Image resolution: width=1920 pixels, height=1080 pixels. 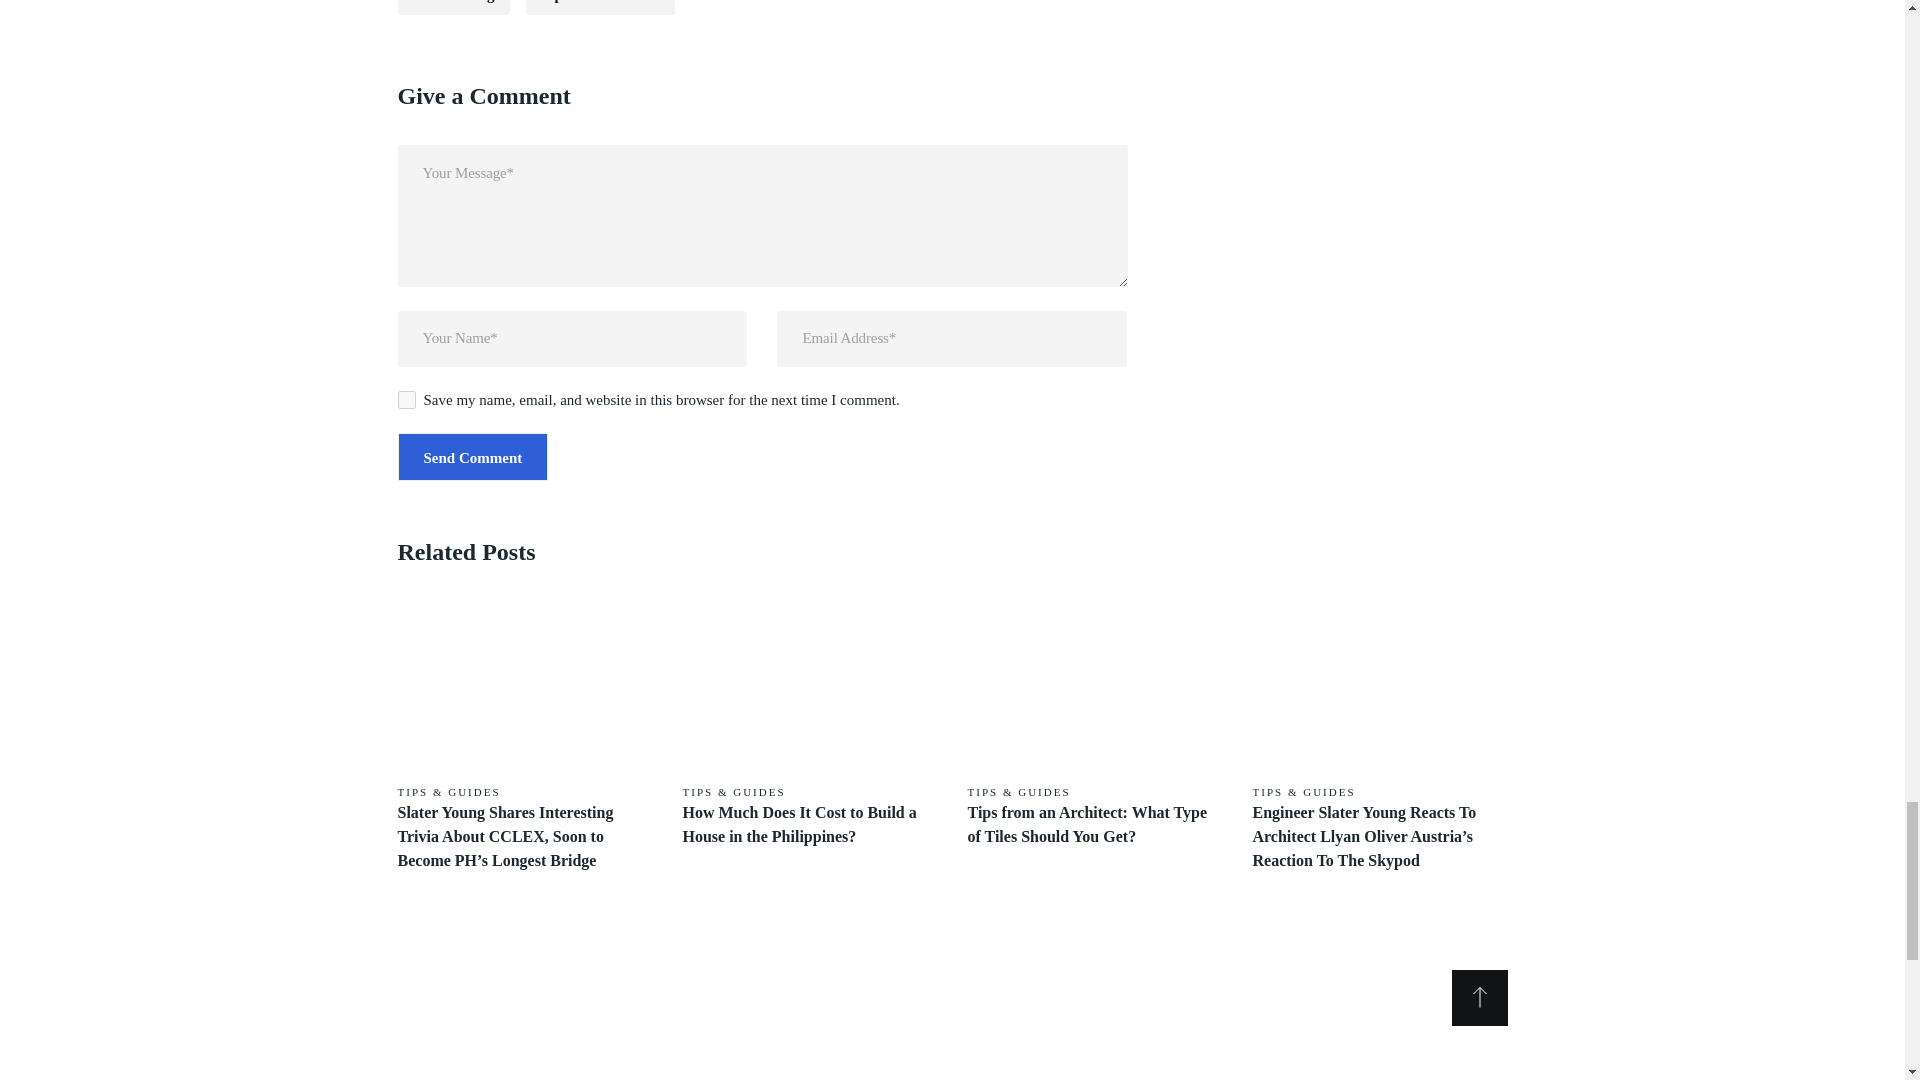 What do you see at coordinates (600, 8) in the screenshot?
I see `Tips Dream House` at bounding box center [600, 8].